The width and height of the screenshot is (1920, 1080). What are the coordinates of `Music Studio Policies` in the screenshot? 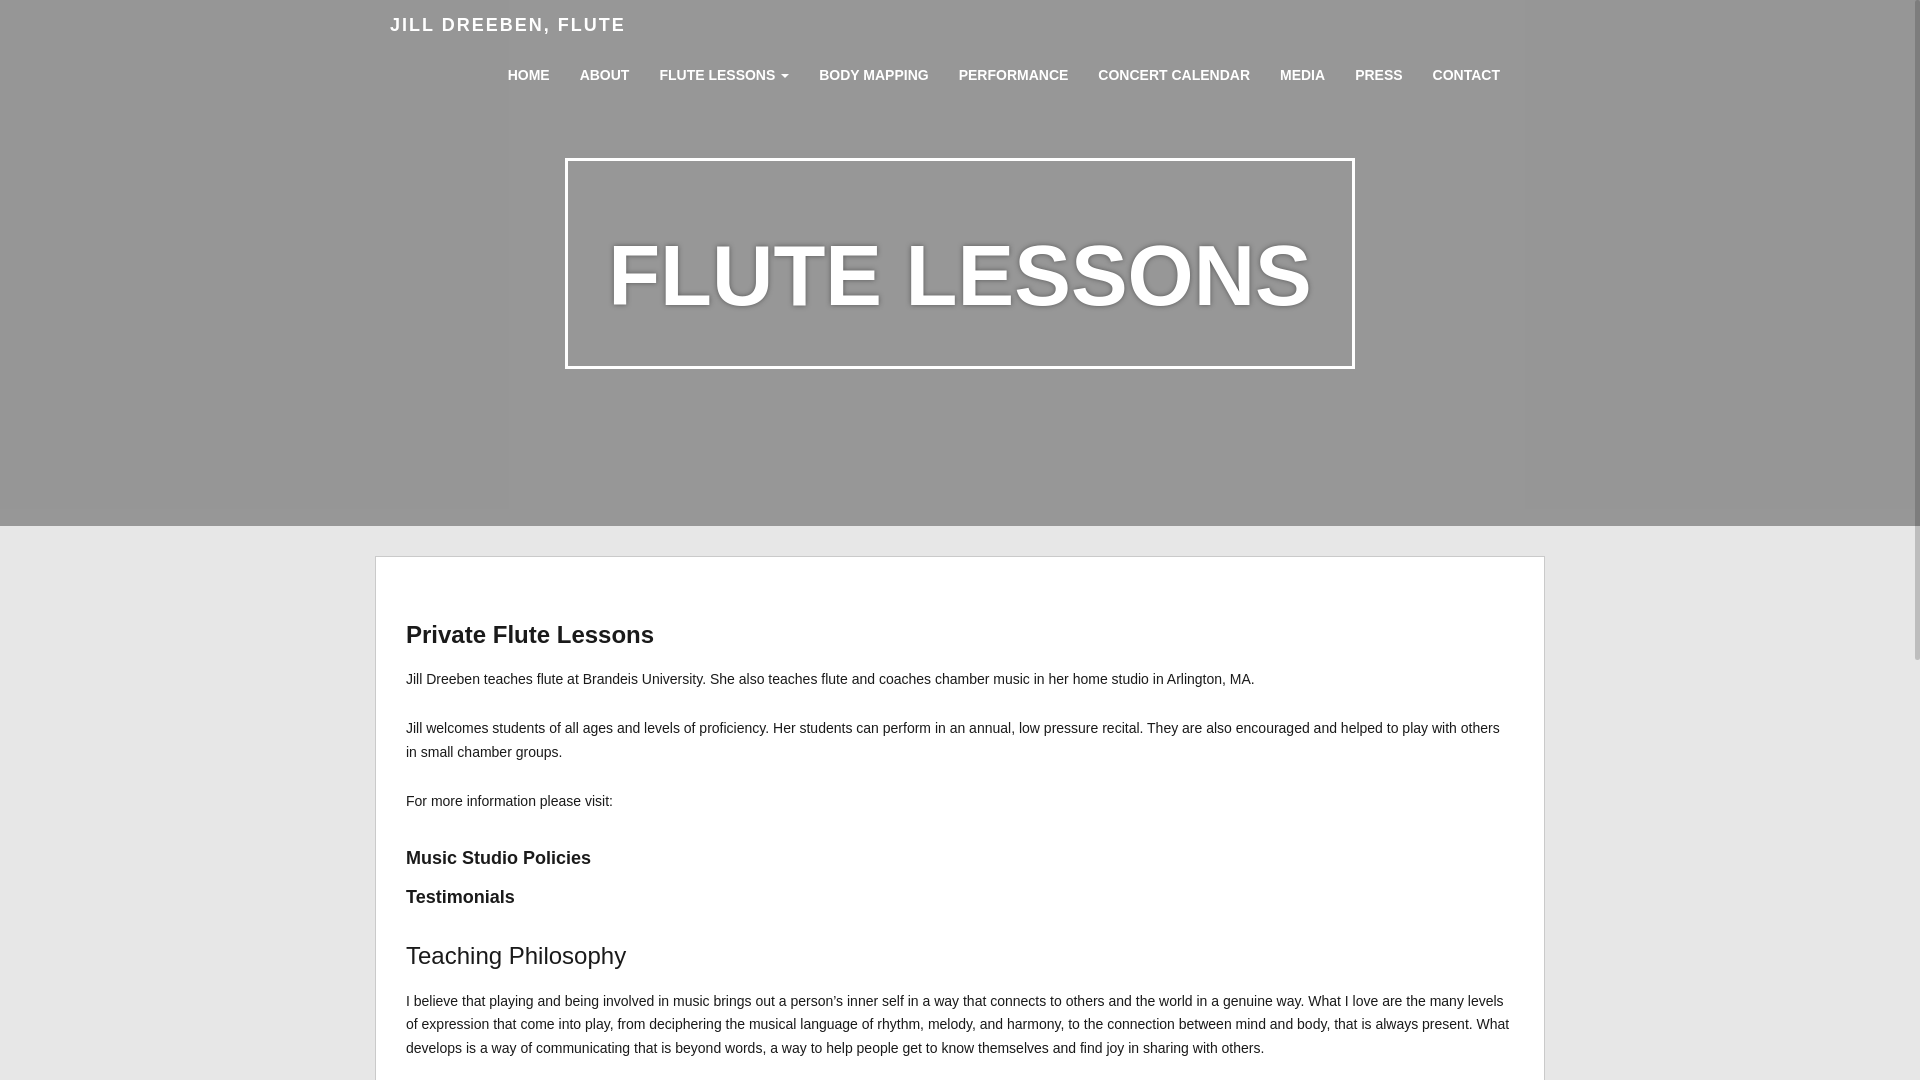 It's located at (498, 858).